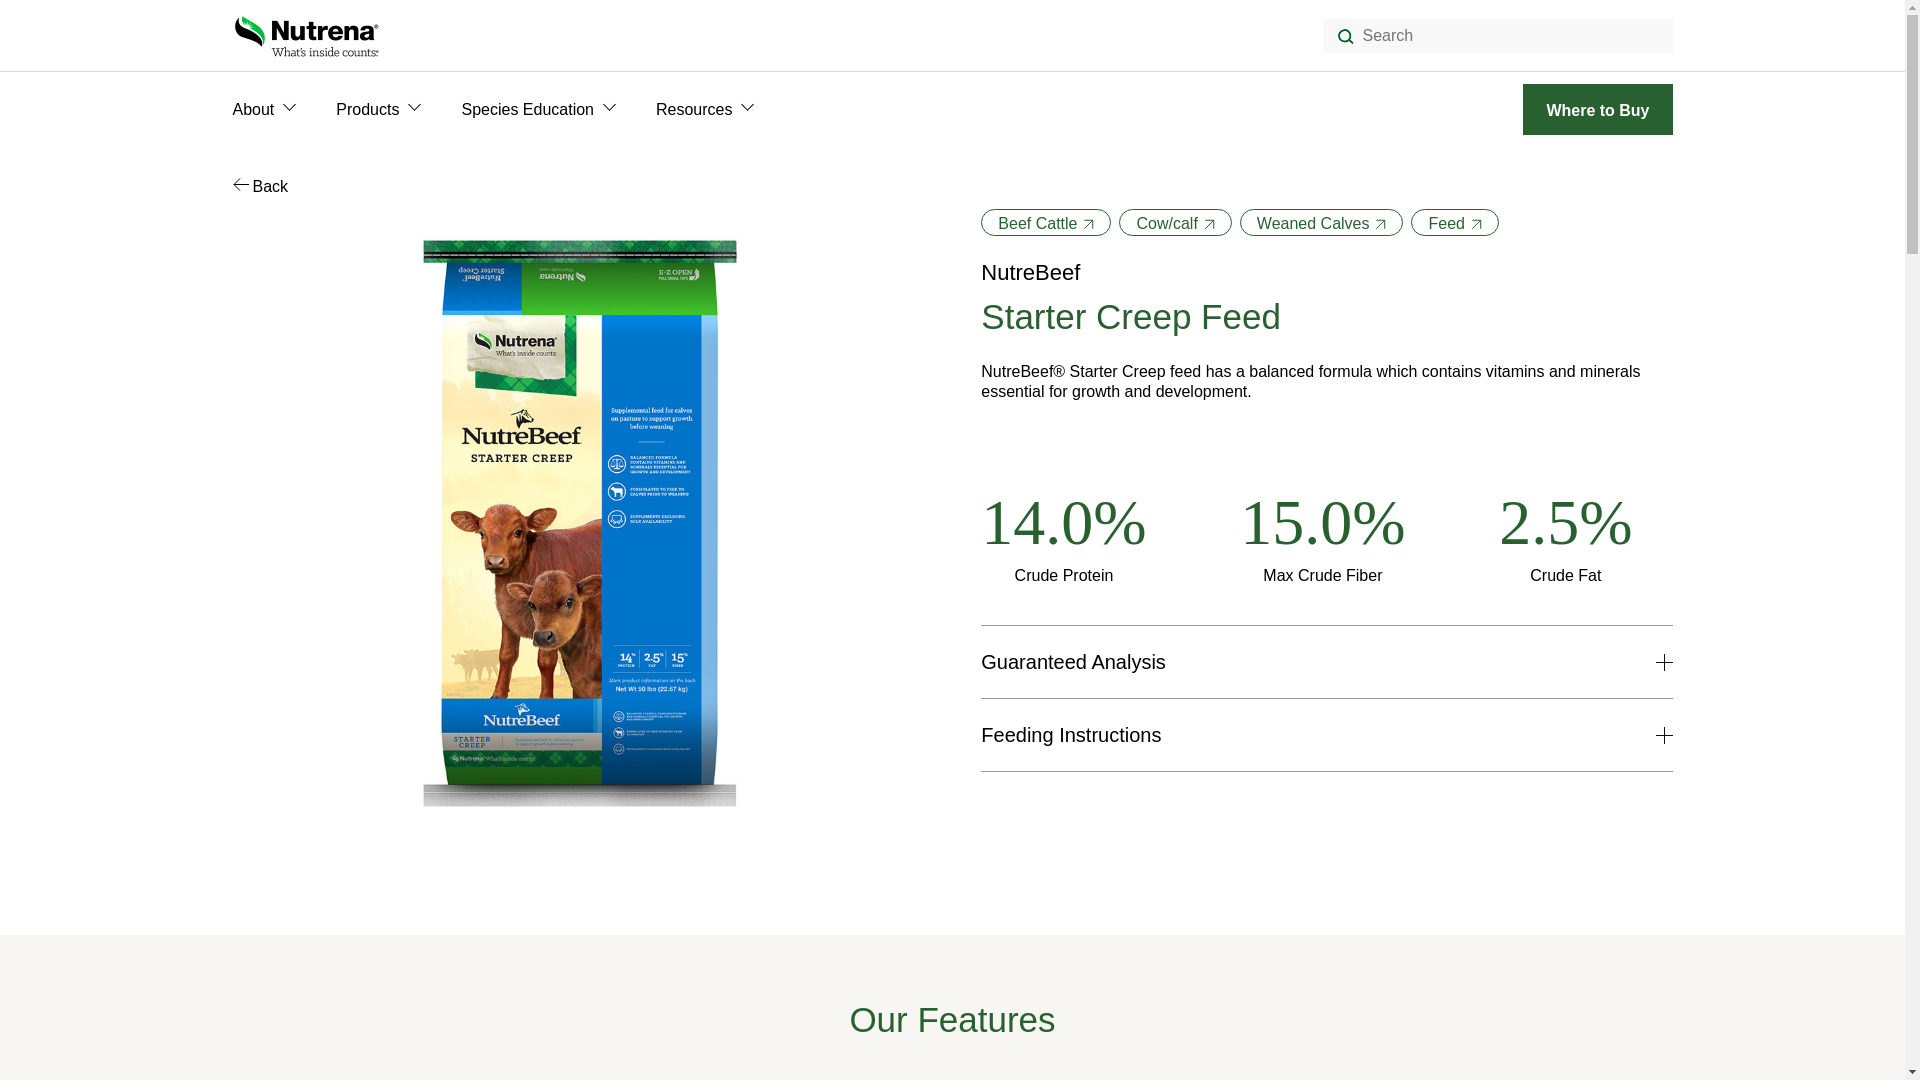  What do you see at coordinates (526, 109) in the screenshot?
I see `Species Education` at bounding box center [526, 109].